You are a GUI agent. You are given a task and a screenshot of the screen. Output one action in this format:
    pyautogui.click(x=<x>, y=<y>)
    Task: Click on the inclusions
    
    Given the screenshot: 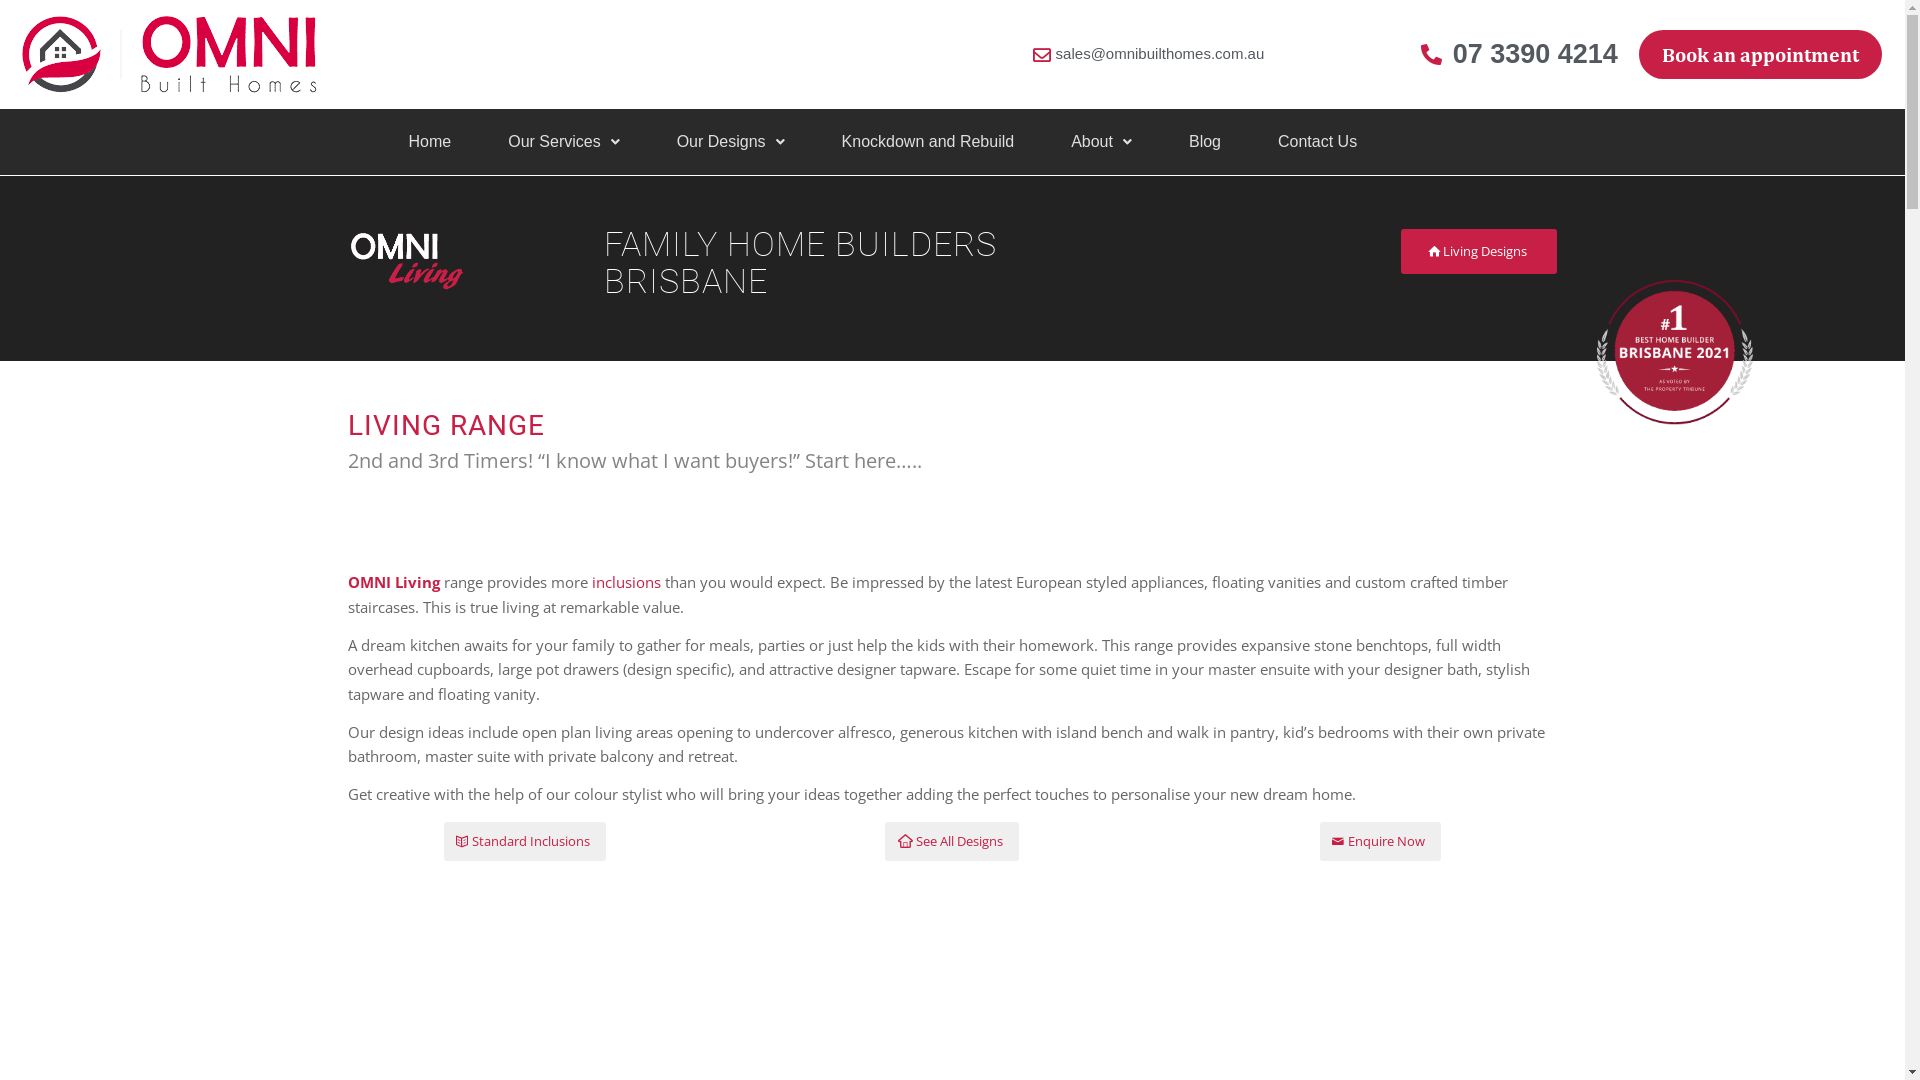 What is the action you would take?
    pyautogui.click(x=626, y=582)
    